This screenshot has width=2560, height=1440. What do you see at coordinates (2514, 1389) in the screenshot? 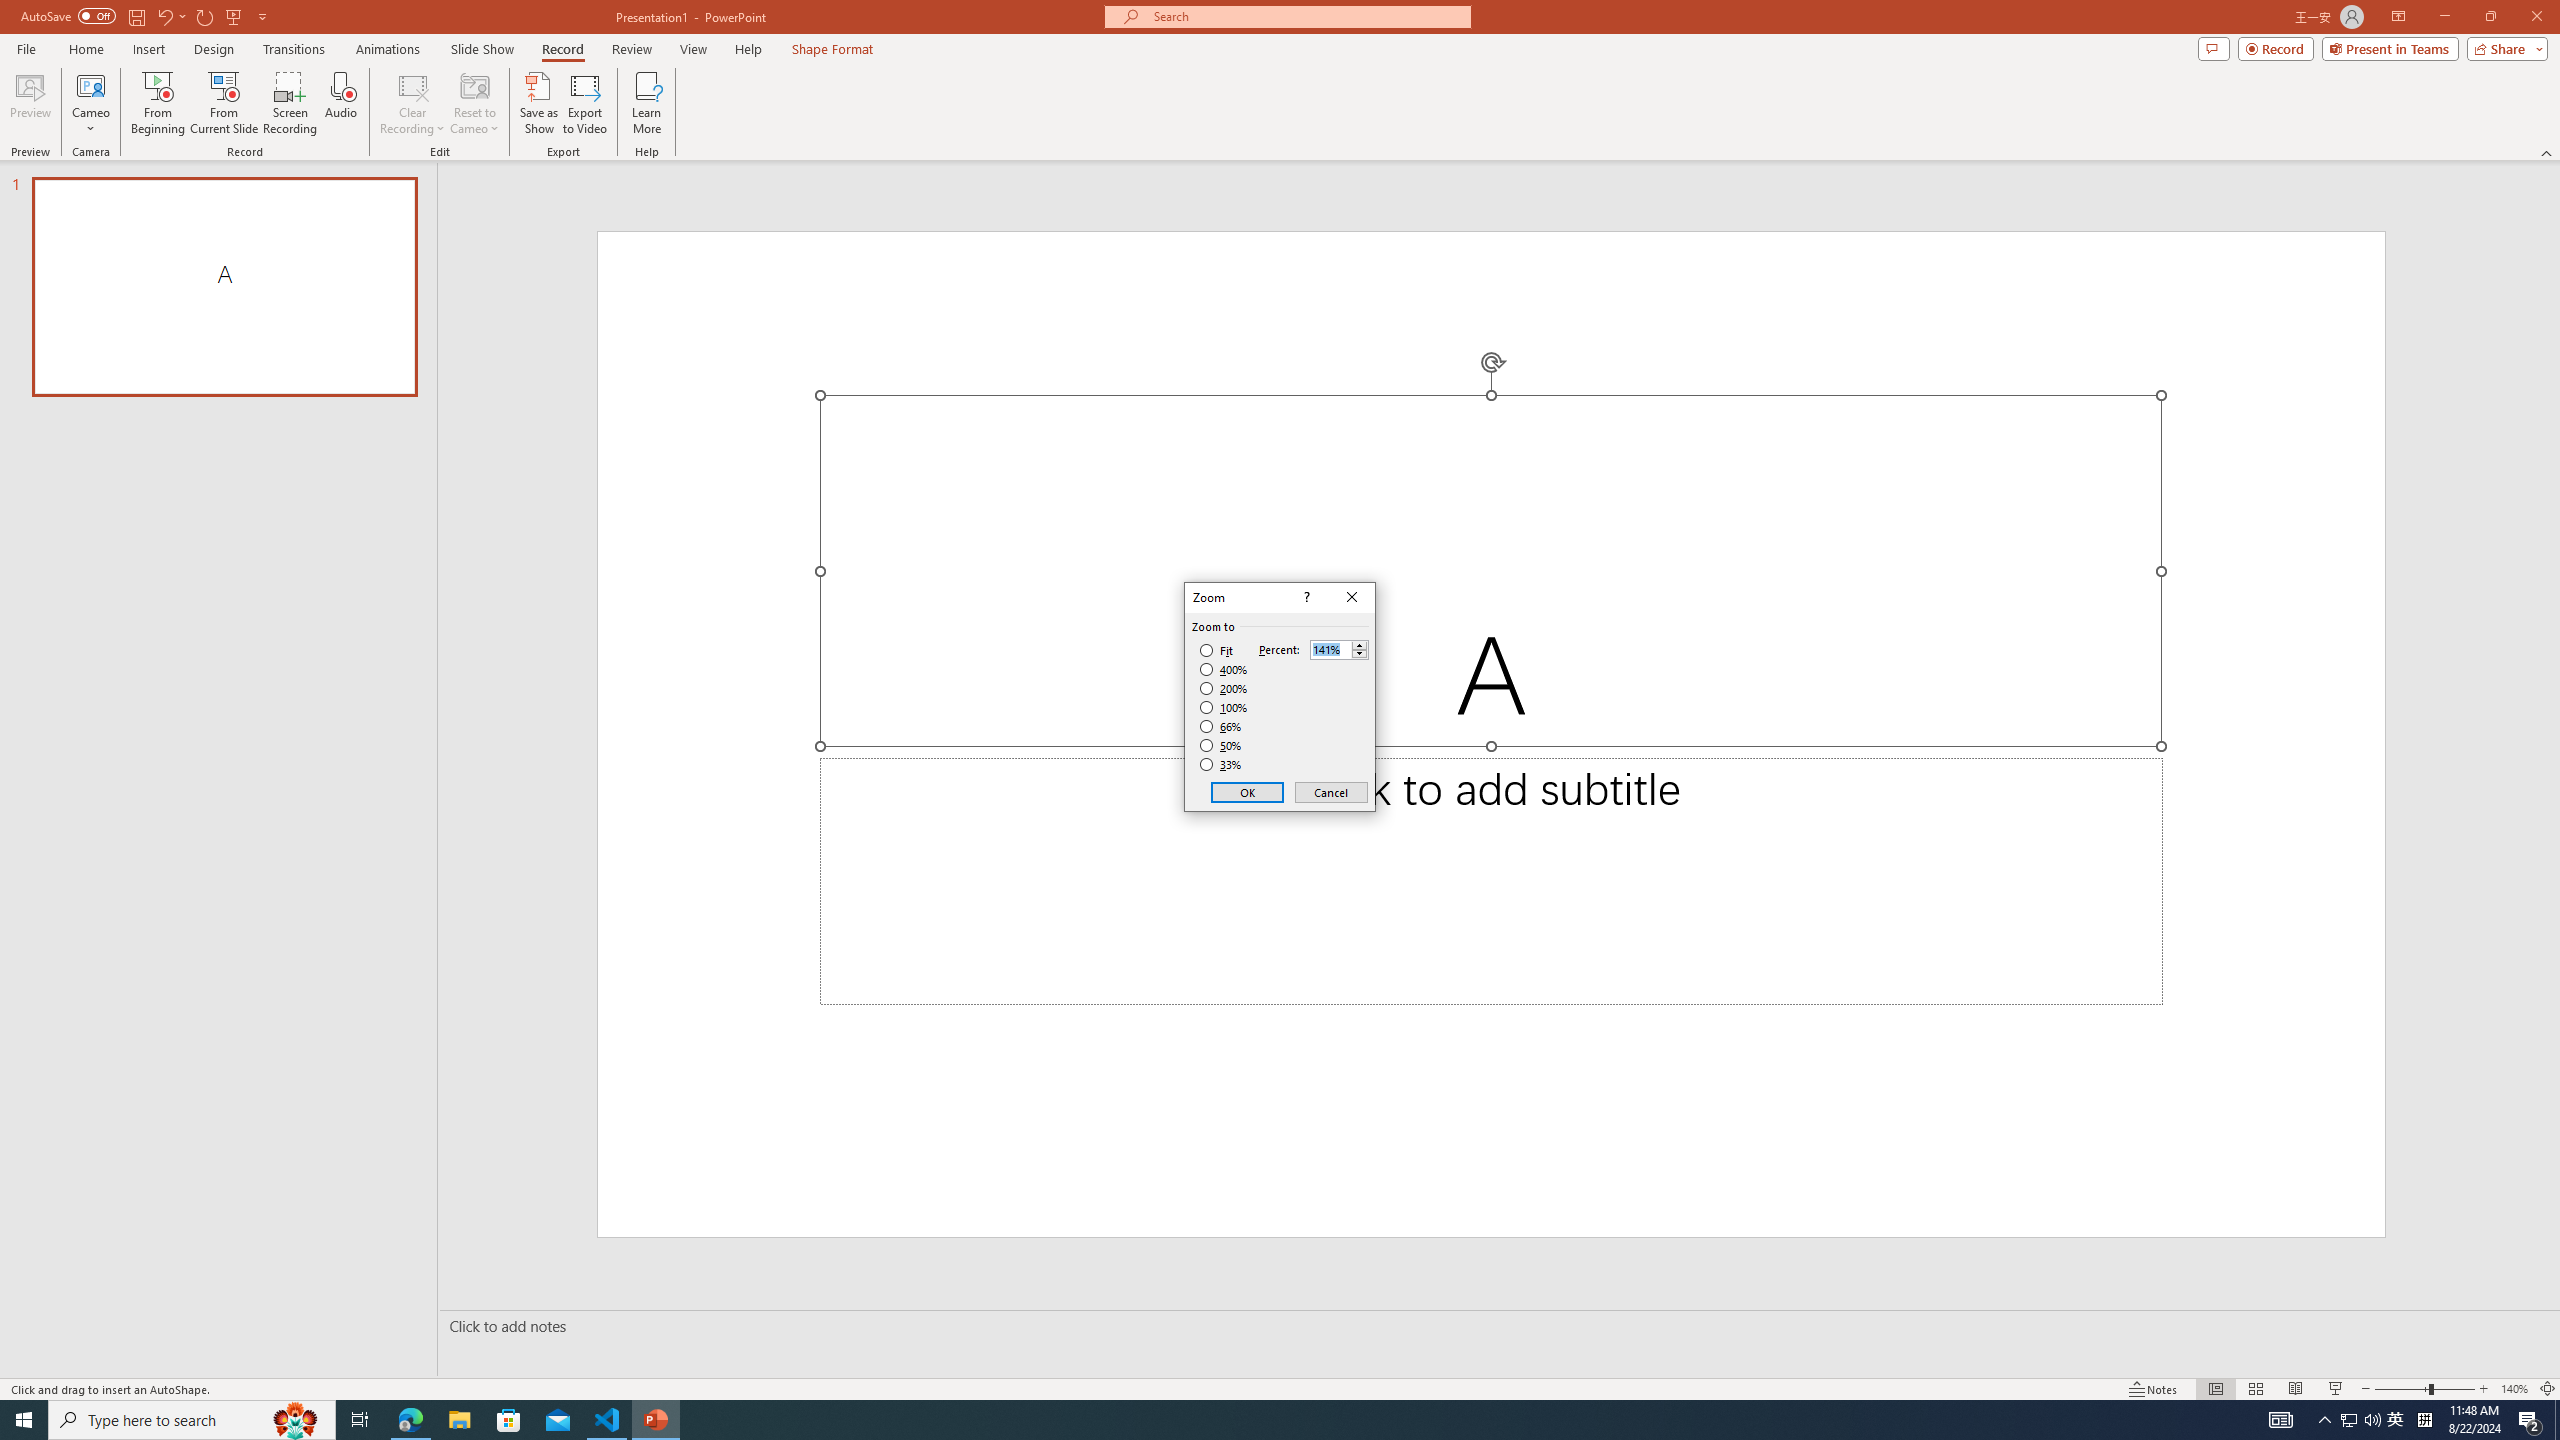
I see `Zoom 140%` at bounding box center [2514, 1389].